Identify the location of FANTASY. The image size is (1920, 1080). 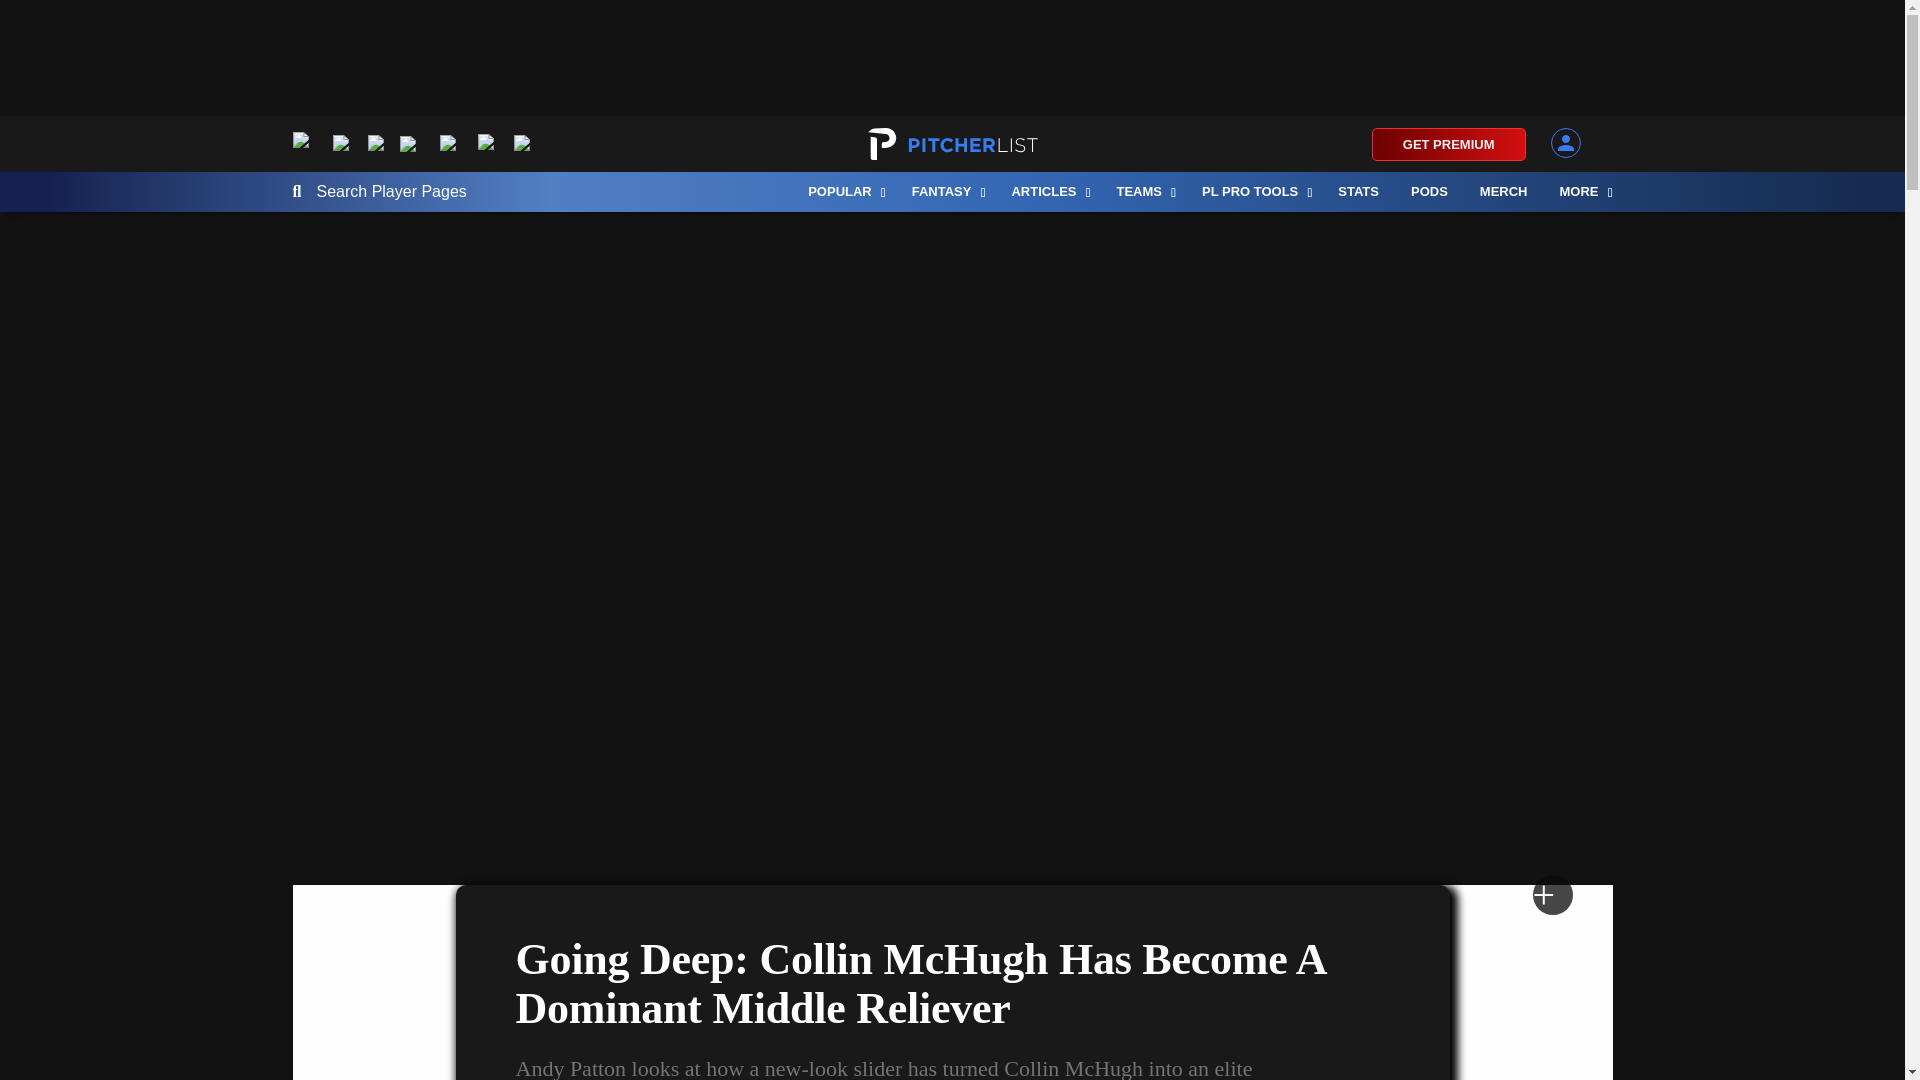
(946, 191).